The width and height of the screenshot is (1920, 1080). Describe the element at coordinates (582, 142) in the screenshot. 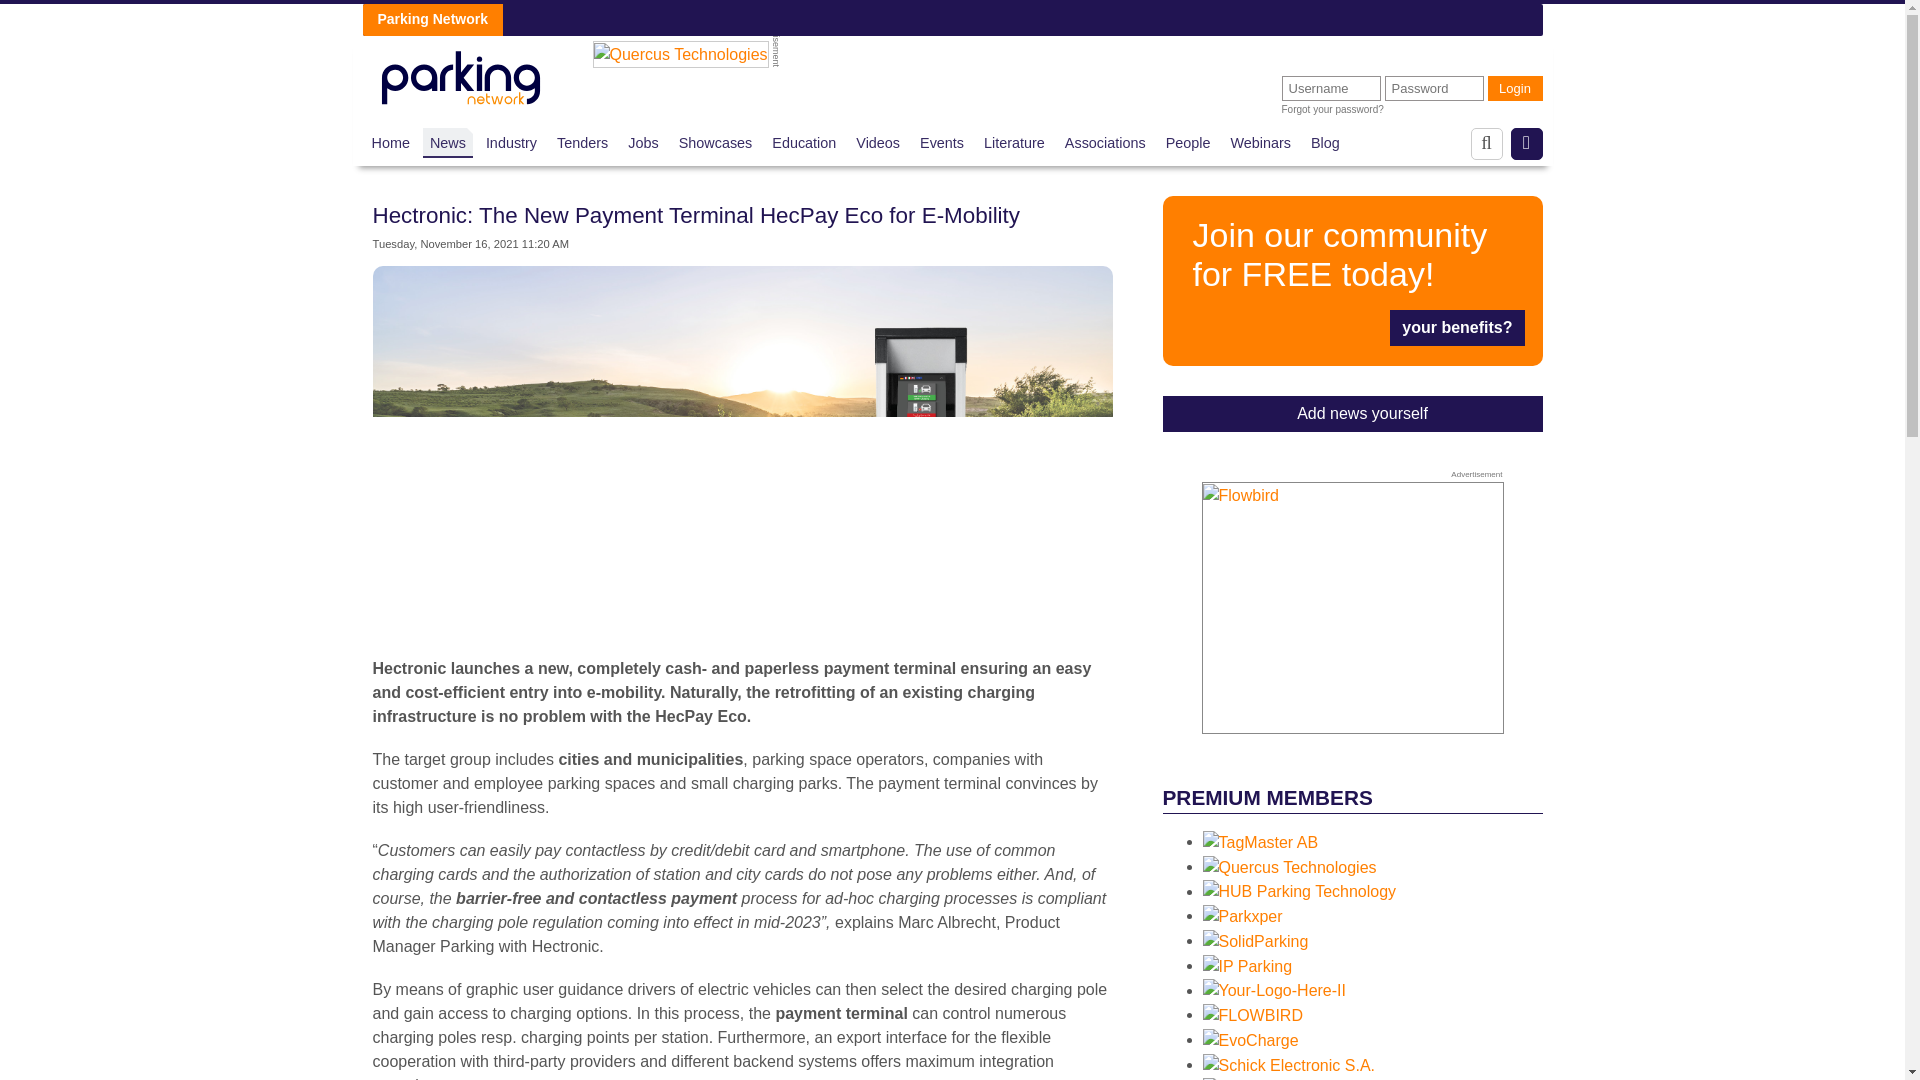

I see `Tenders` at that location.